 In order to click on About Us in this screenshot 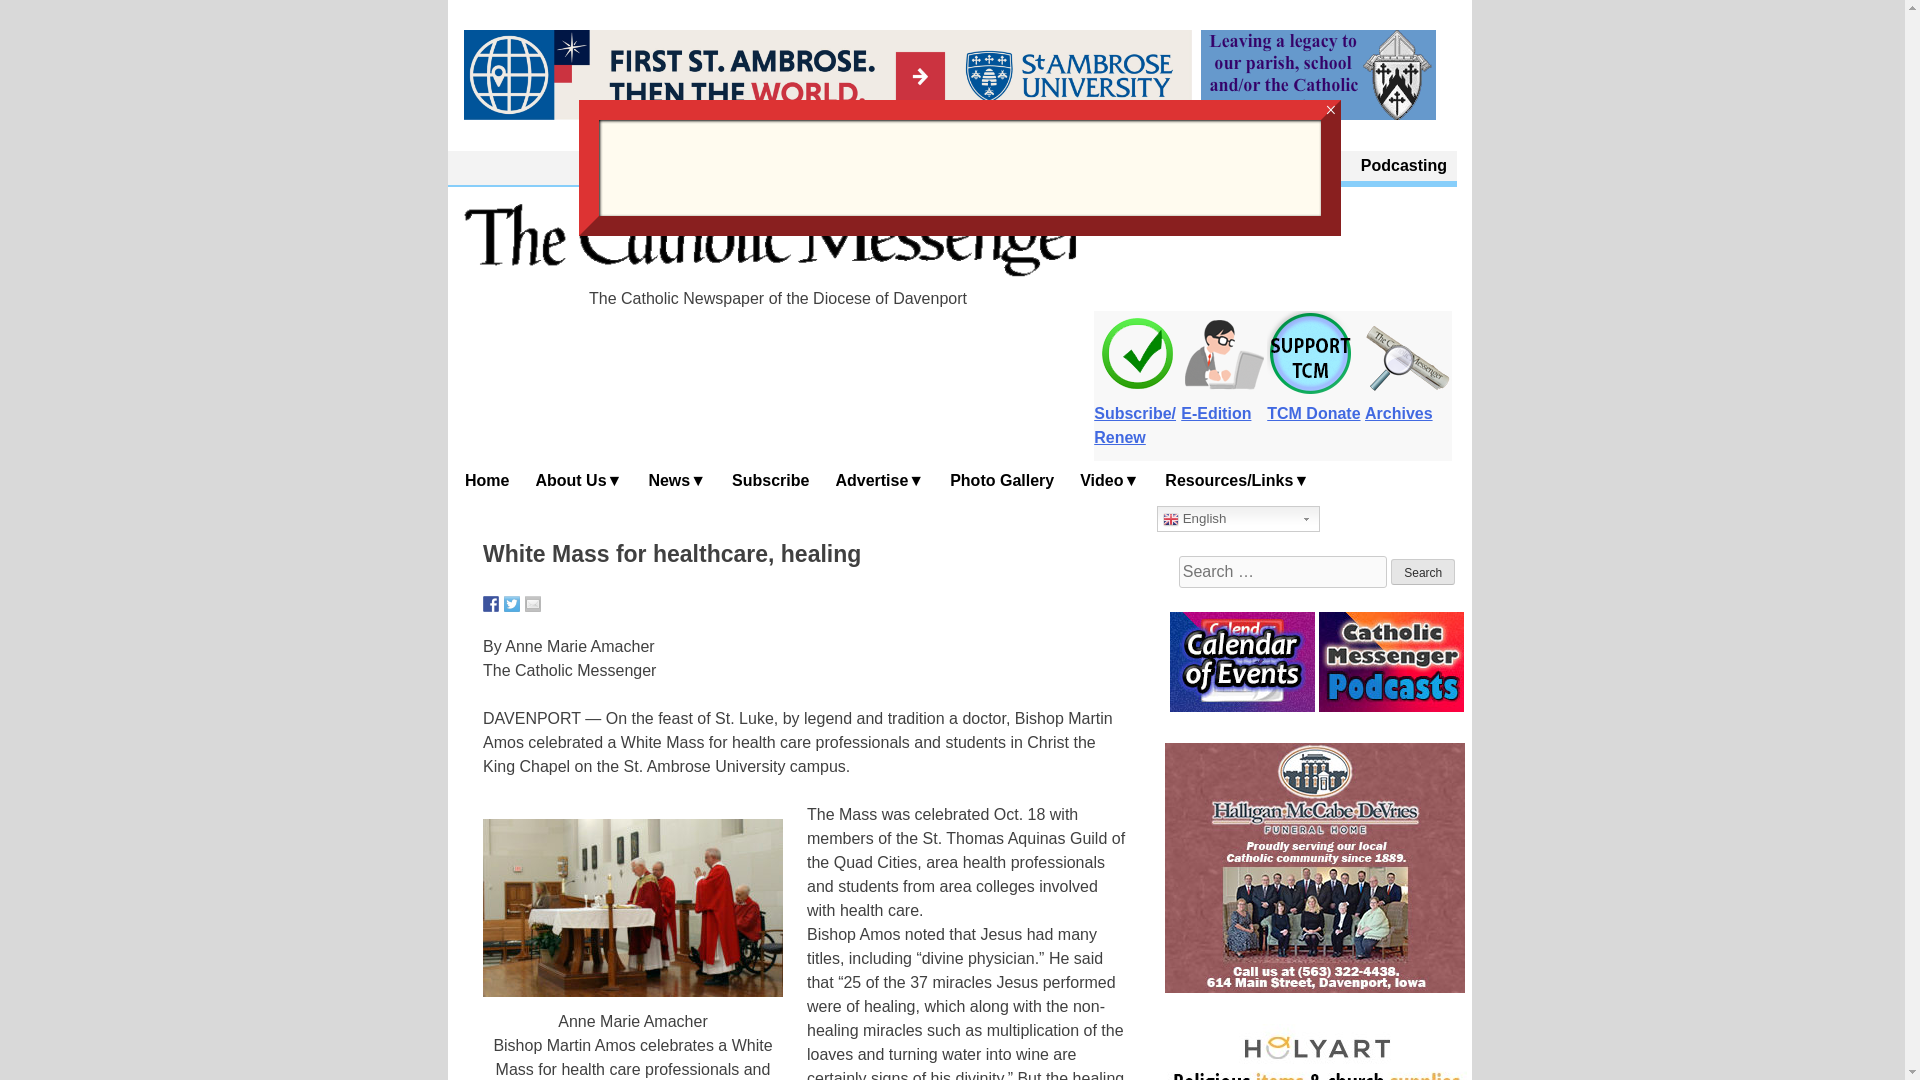, I will do `click(1200, 166)`.